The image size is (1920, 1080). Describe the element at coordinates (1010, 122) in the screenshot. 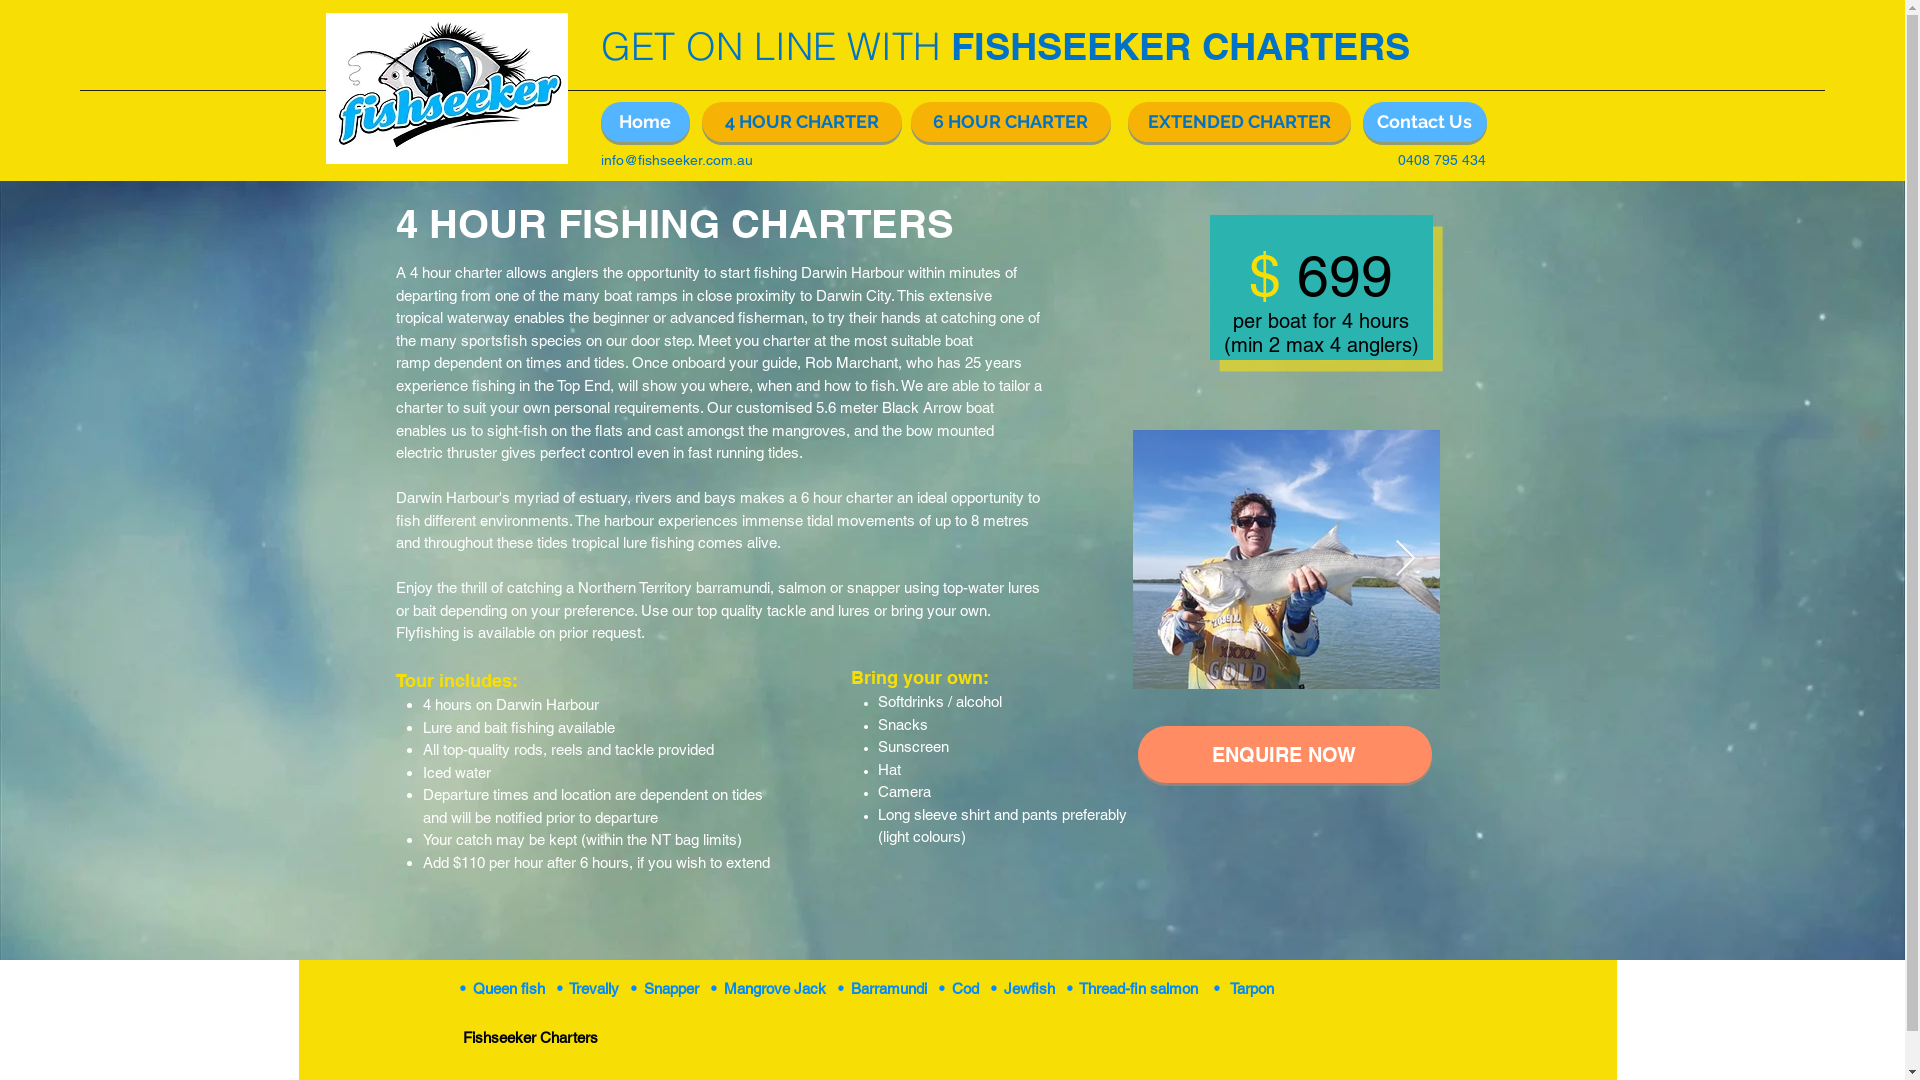

I see `6 HOUR CHARTER` at that location.